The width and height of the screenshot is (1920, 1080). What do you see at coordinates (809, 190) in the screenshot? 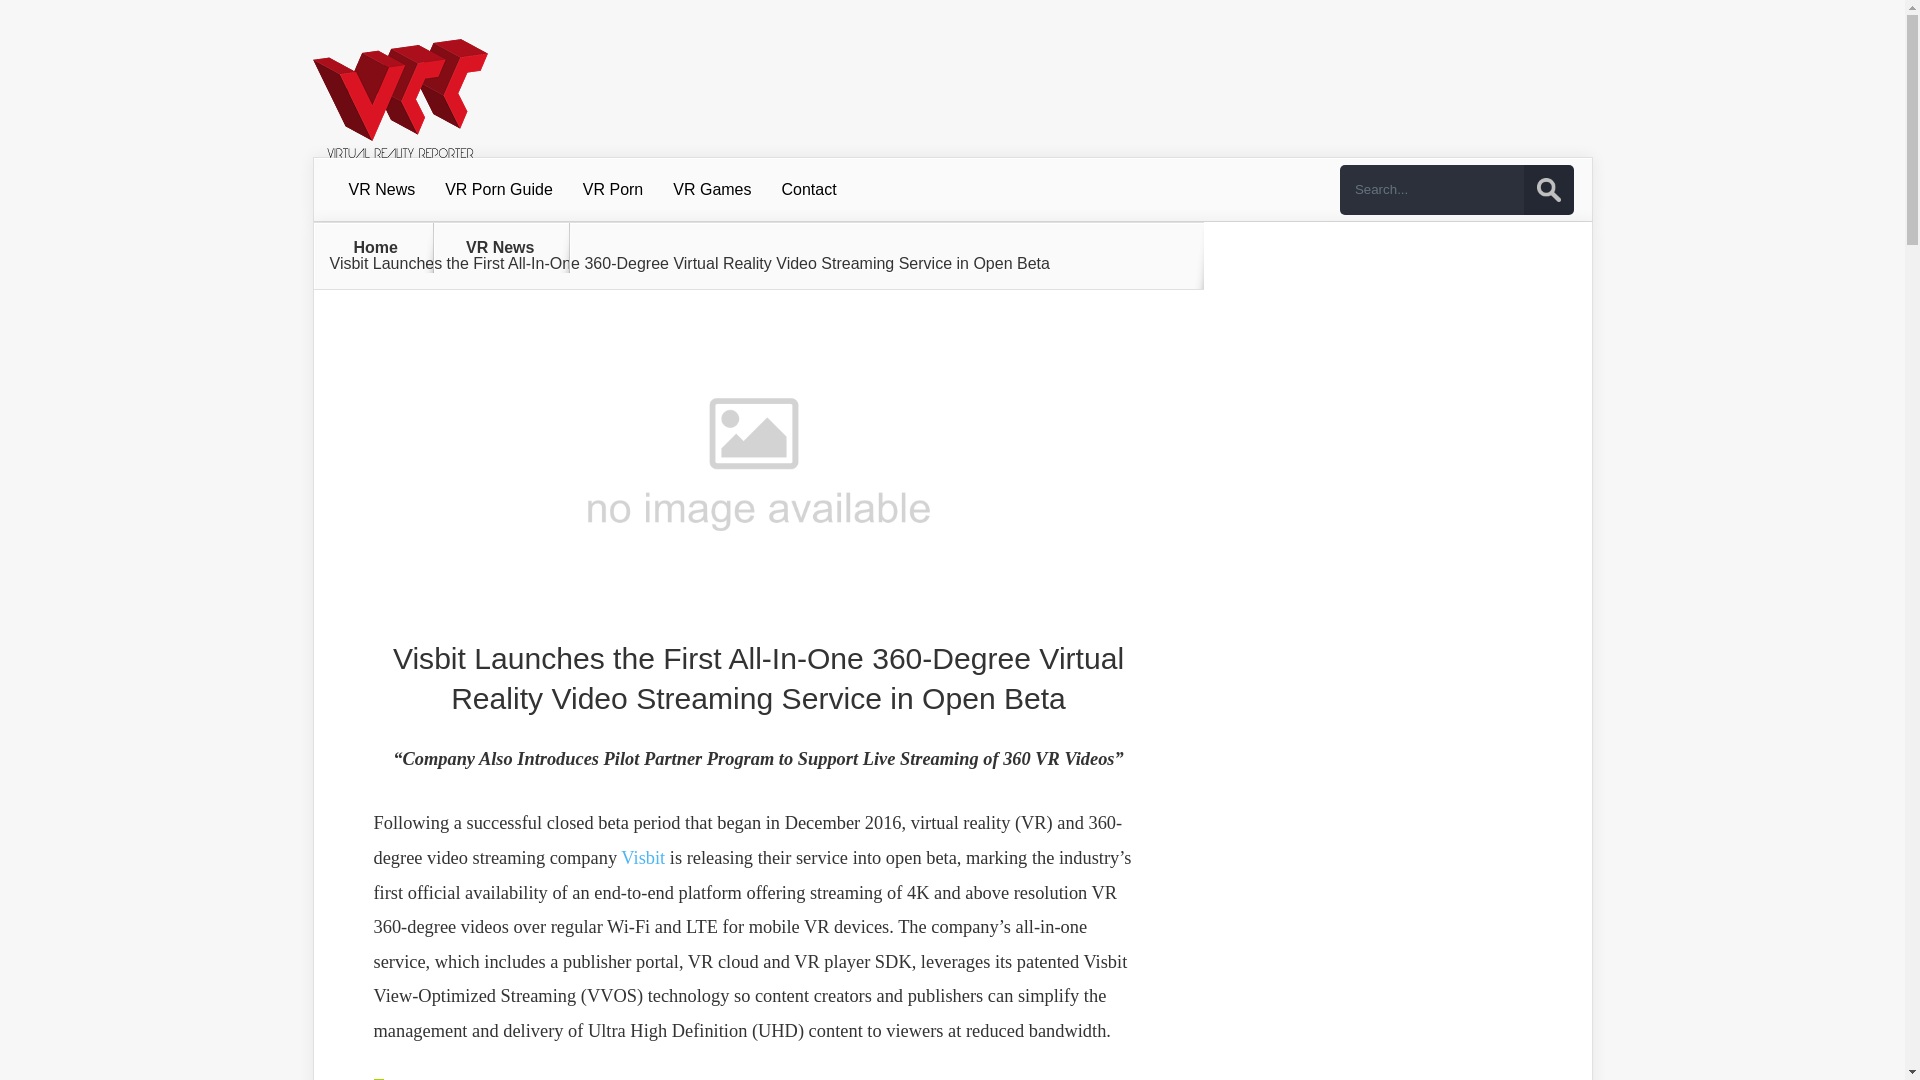
I see `Contact` at bounding box center [809, 190].